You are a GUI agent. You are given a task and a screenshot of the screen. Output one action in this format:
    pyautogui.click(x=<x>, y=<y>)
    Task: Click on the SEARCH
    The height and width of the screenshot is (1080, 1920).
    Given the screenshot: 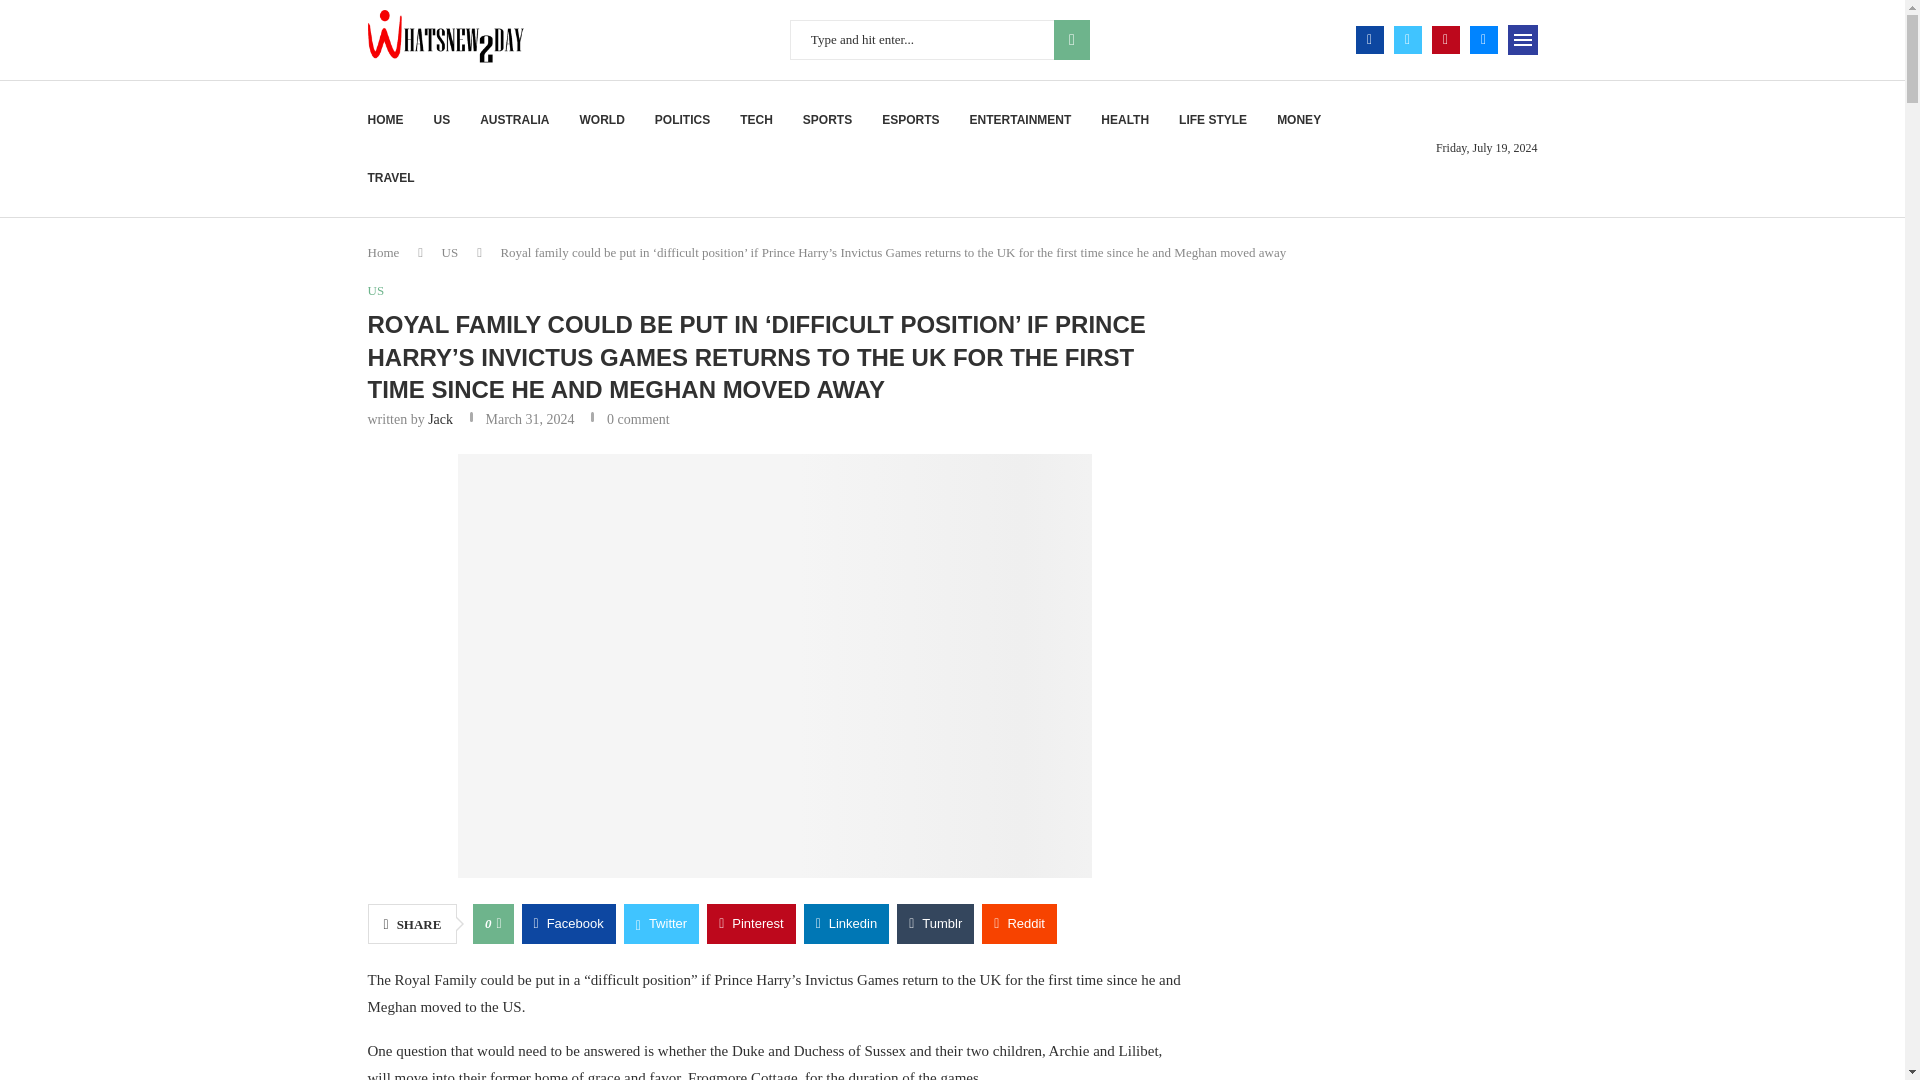 What is the action you would take?
    pyautogui.click(x=1072, y=40)
    